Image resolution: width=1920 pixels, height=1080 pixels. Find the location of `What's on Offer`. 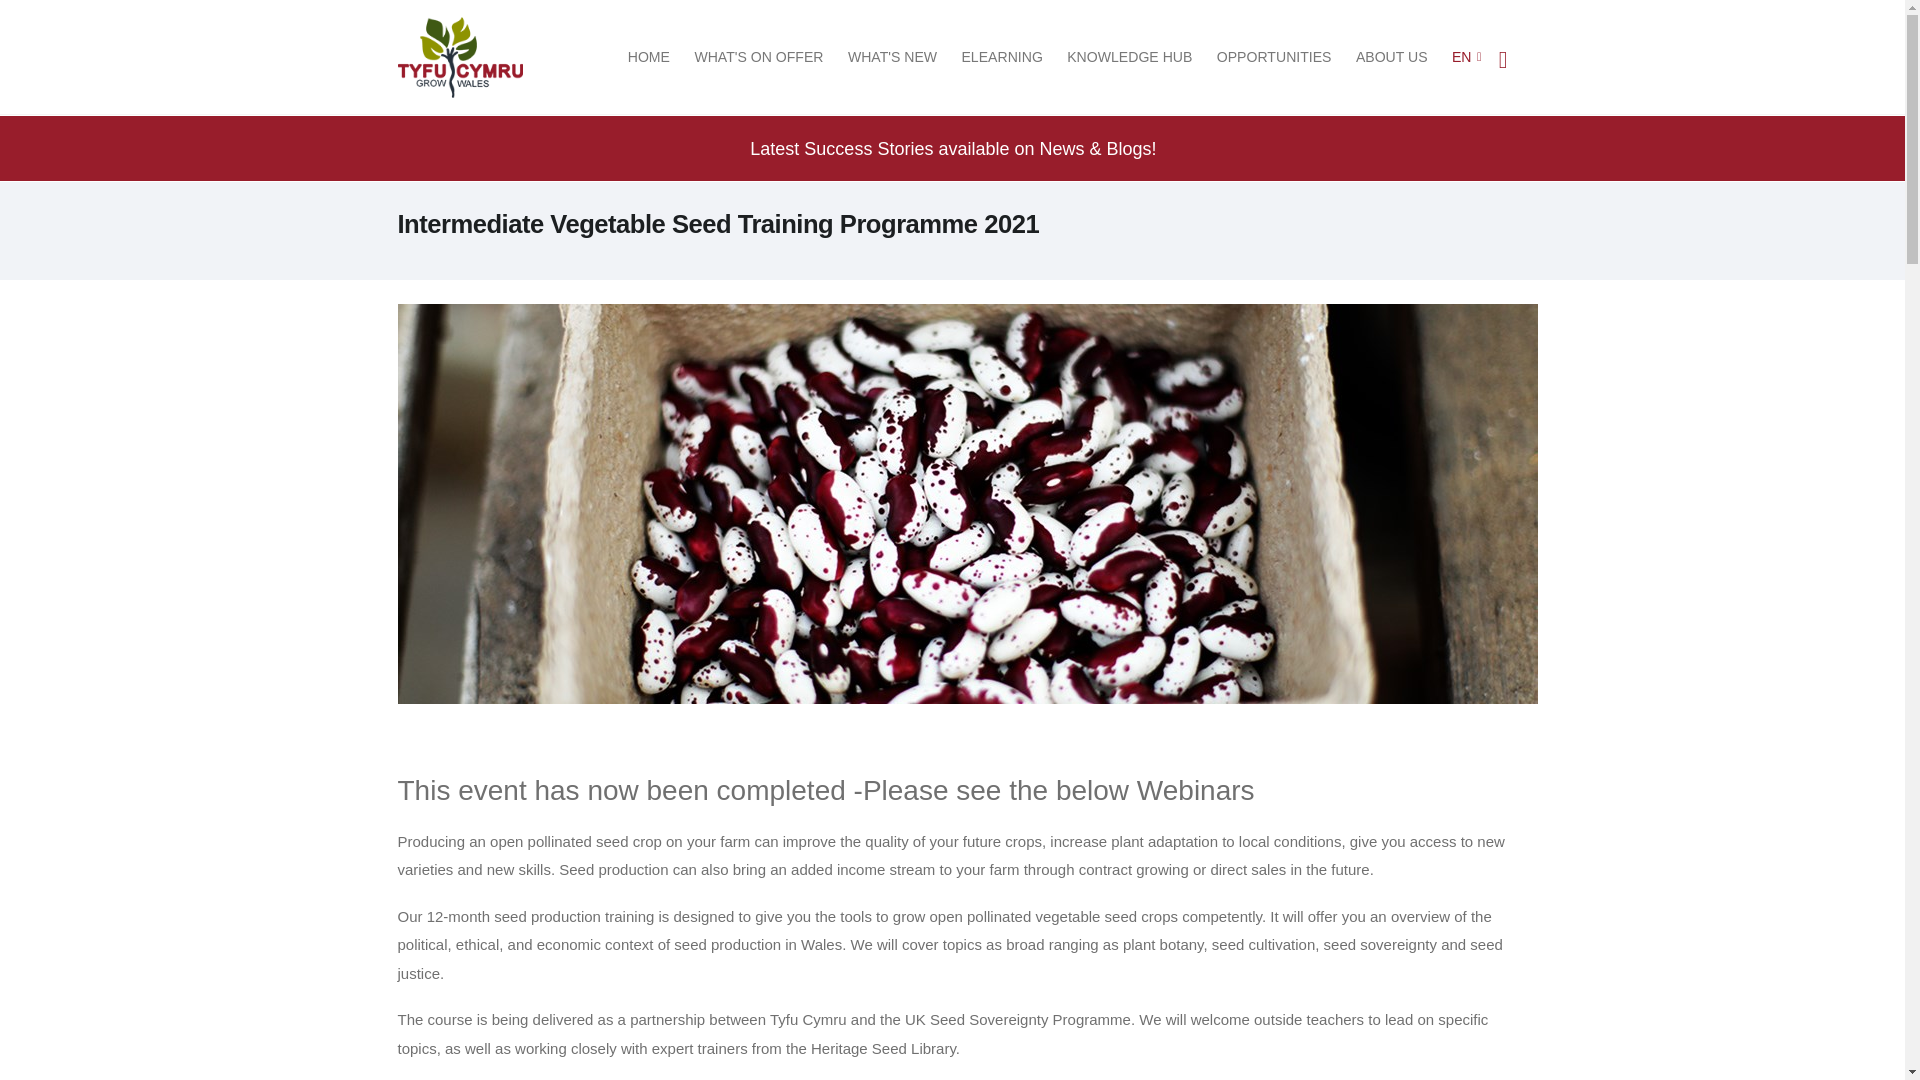

What's on Offer is located at coordinates (758, 57).